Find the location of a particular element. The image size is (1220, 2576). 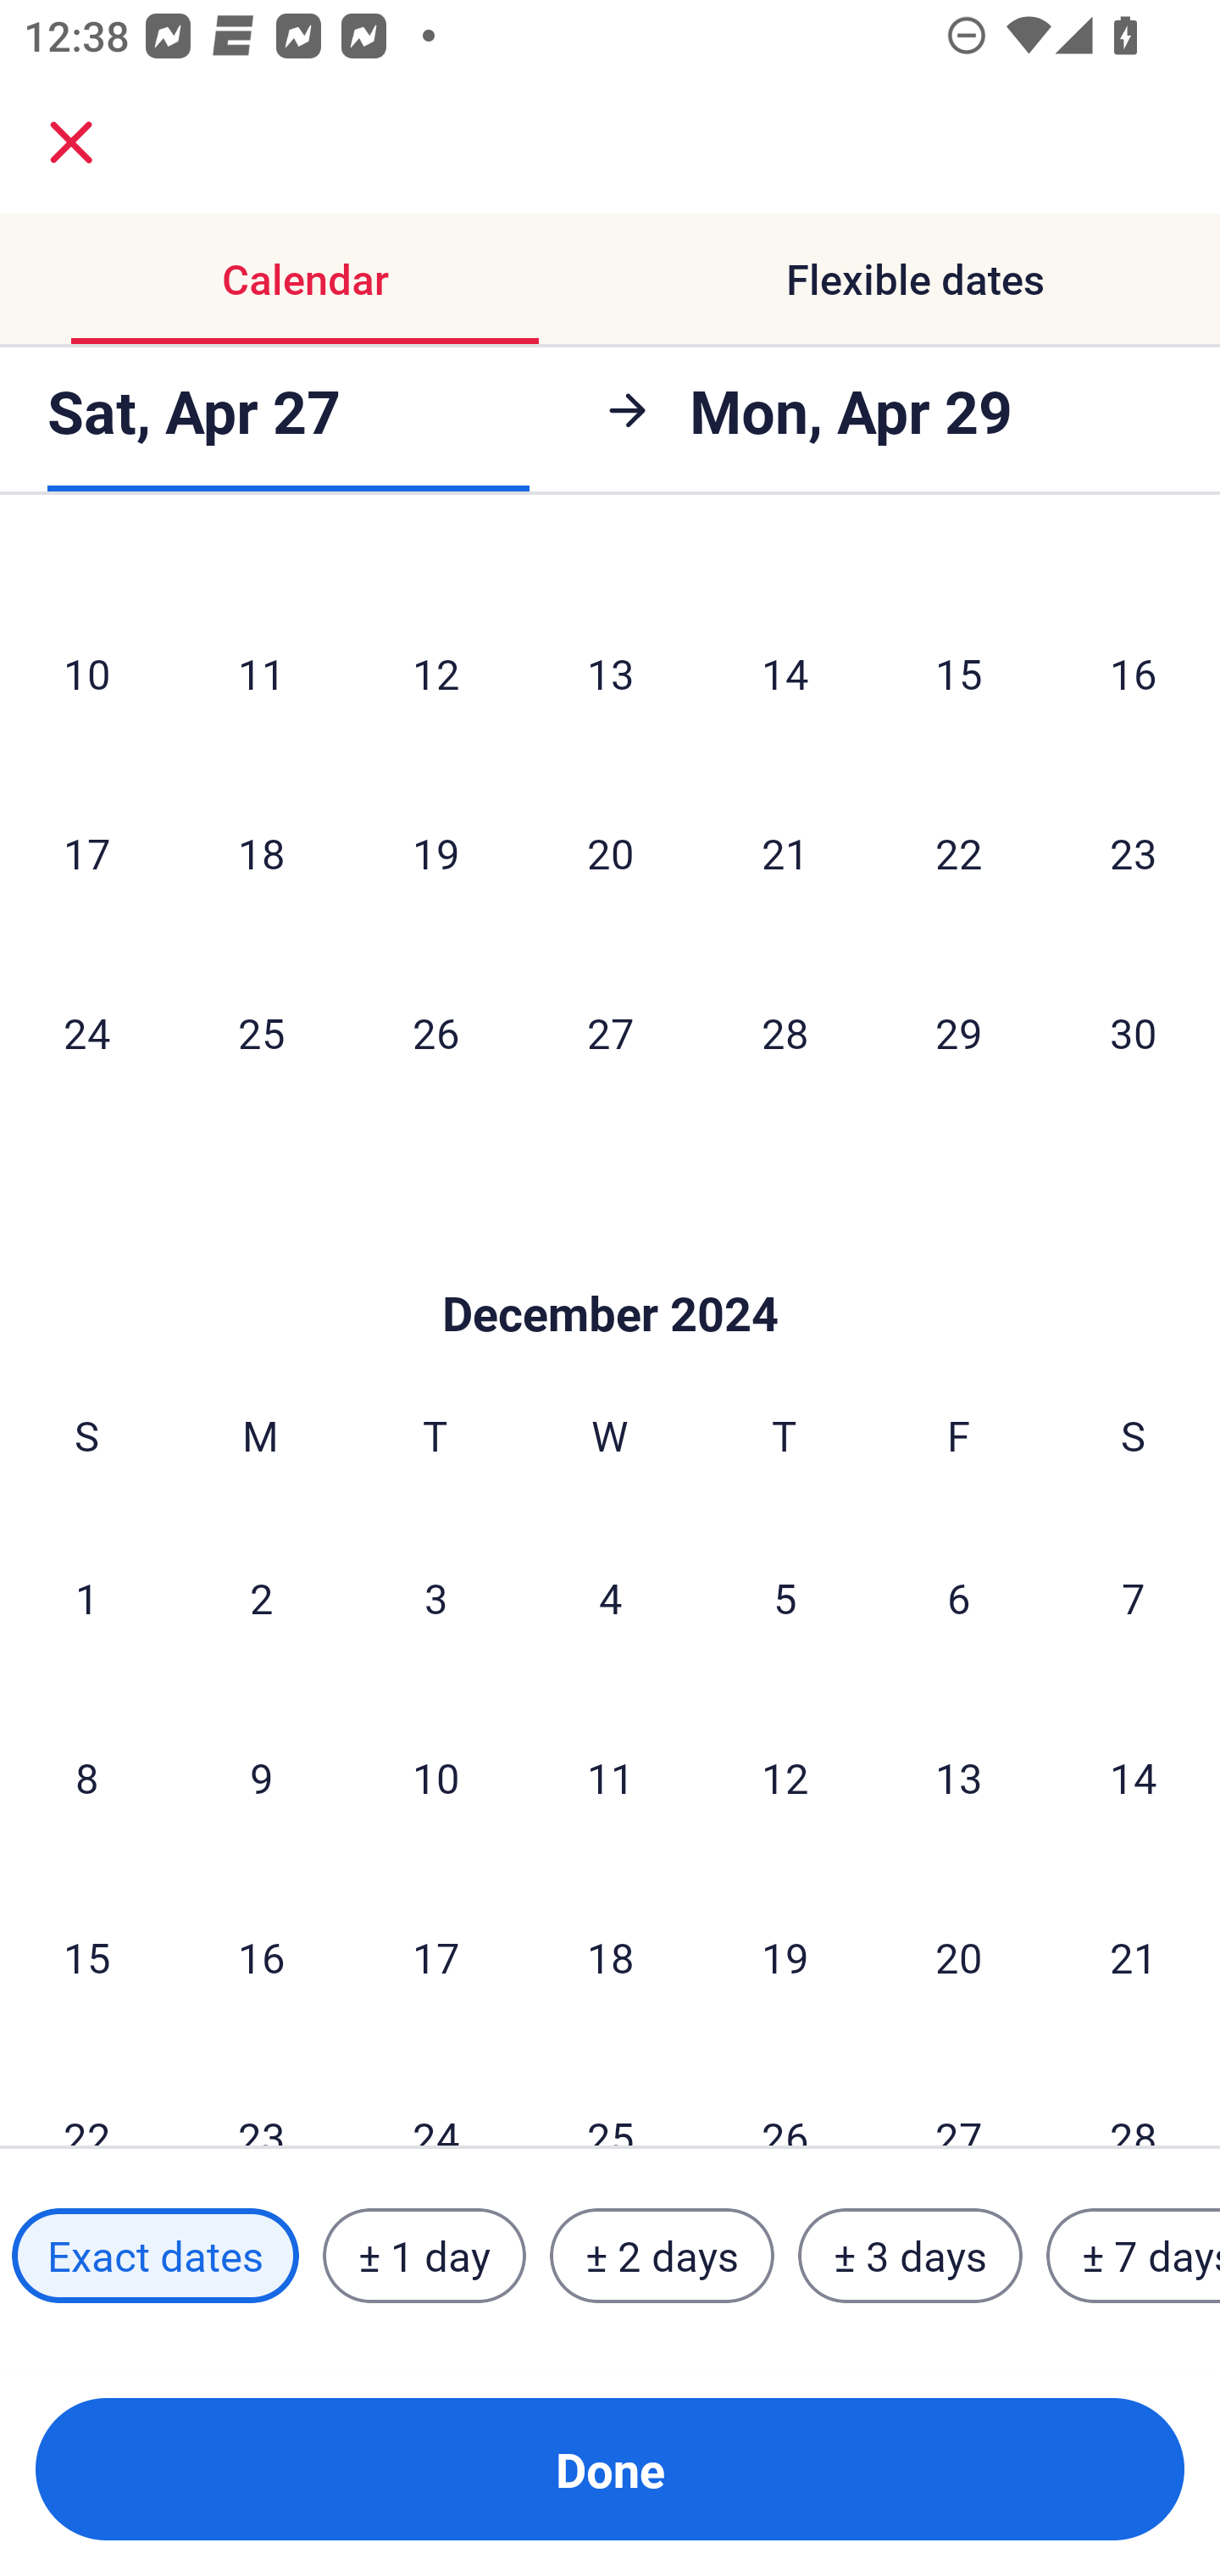

15 Friday, November 15, 2024 is located at coordinates (959, 673).